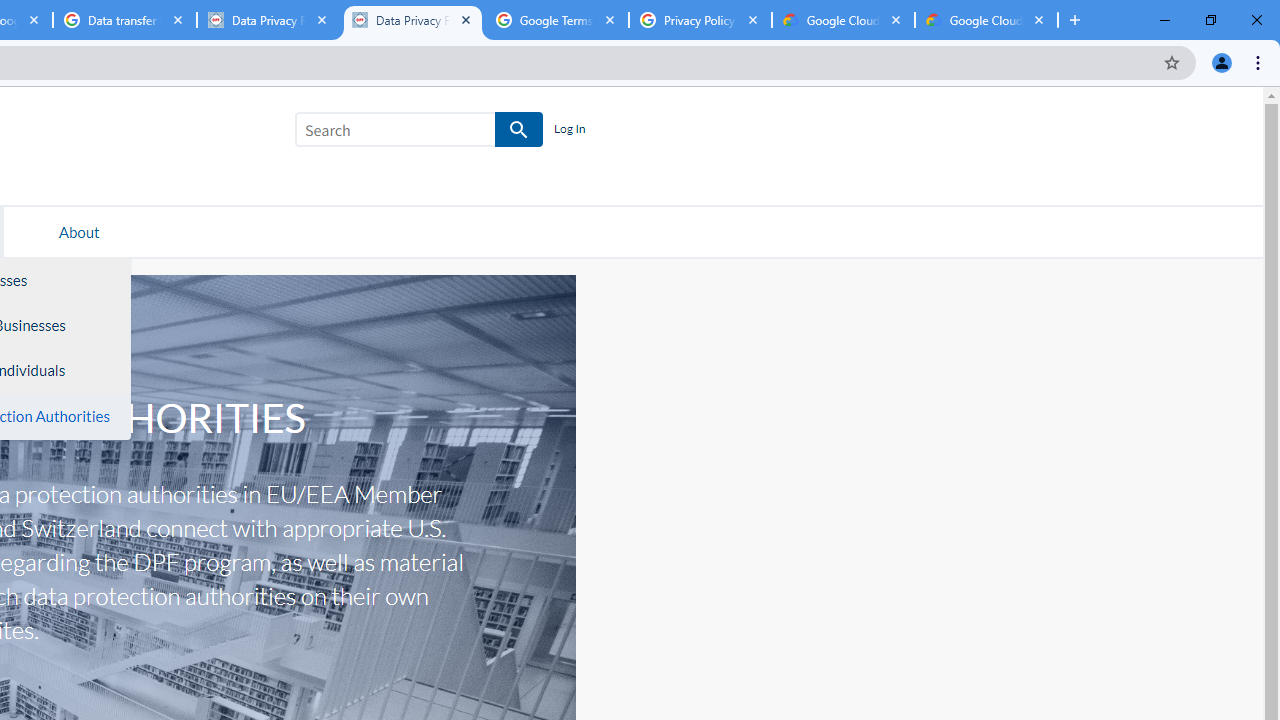 This screenshot has height=720, width=1280. I want to click on Data Privacy Framework, so click(412, 20).